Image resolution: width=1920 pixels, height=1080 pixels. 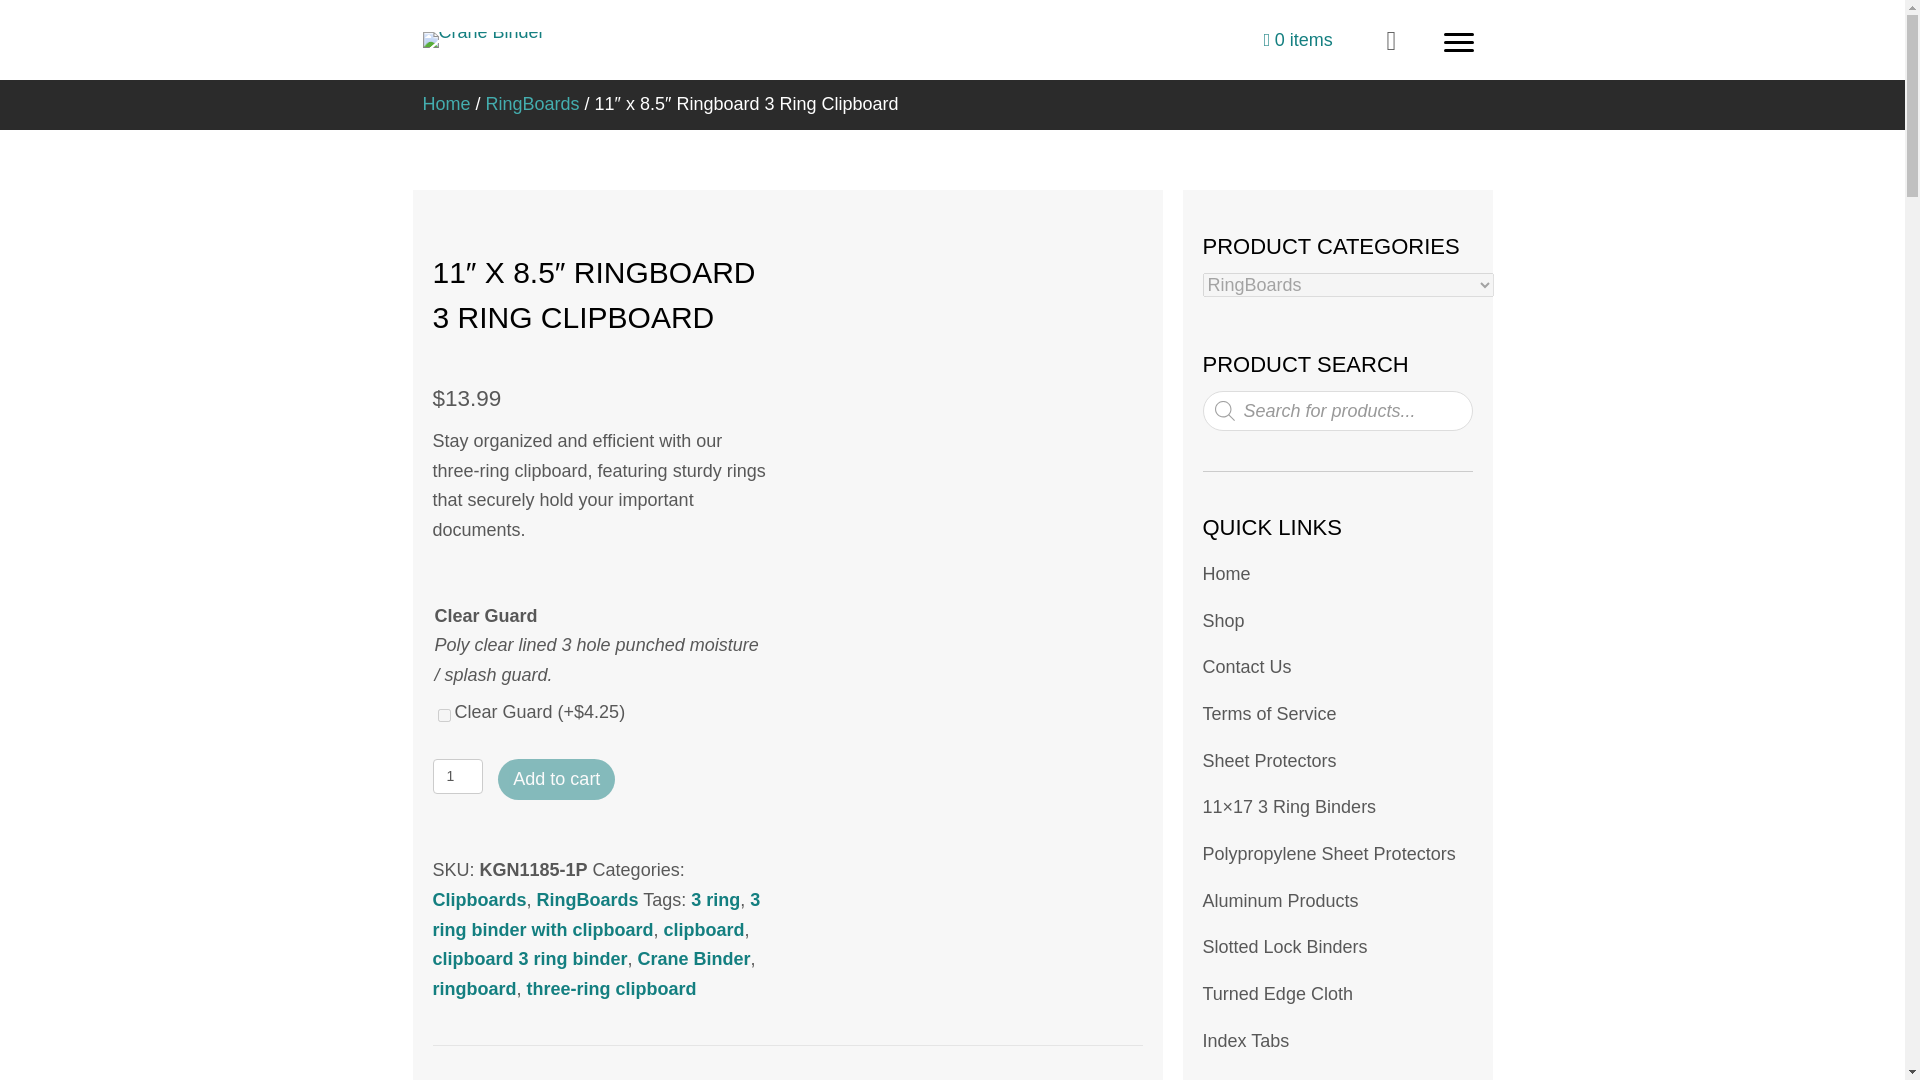 I want to click on Crane Binder, so click(x=482, y=40).